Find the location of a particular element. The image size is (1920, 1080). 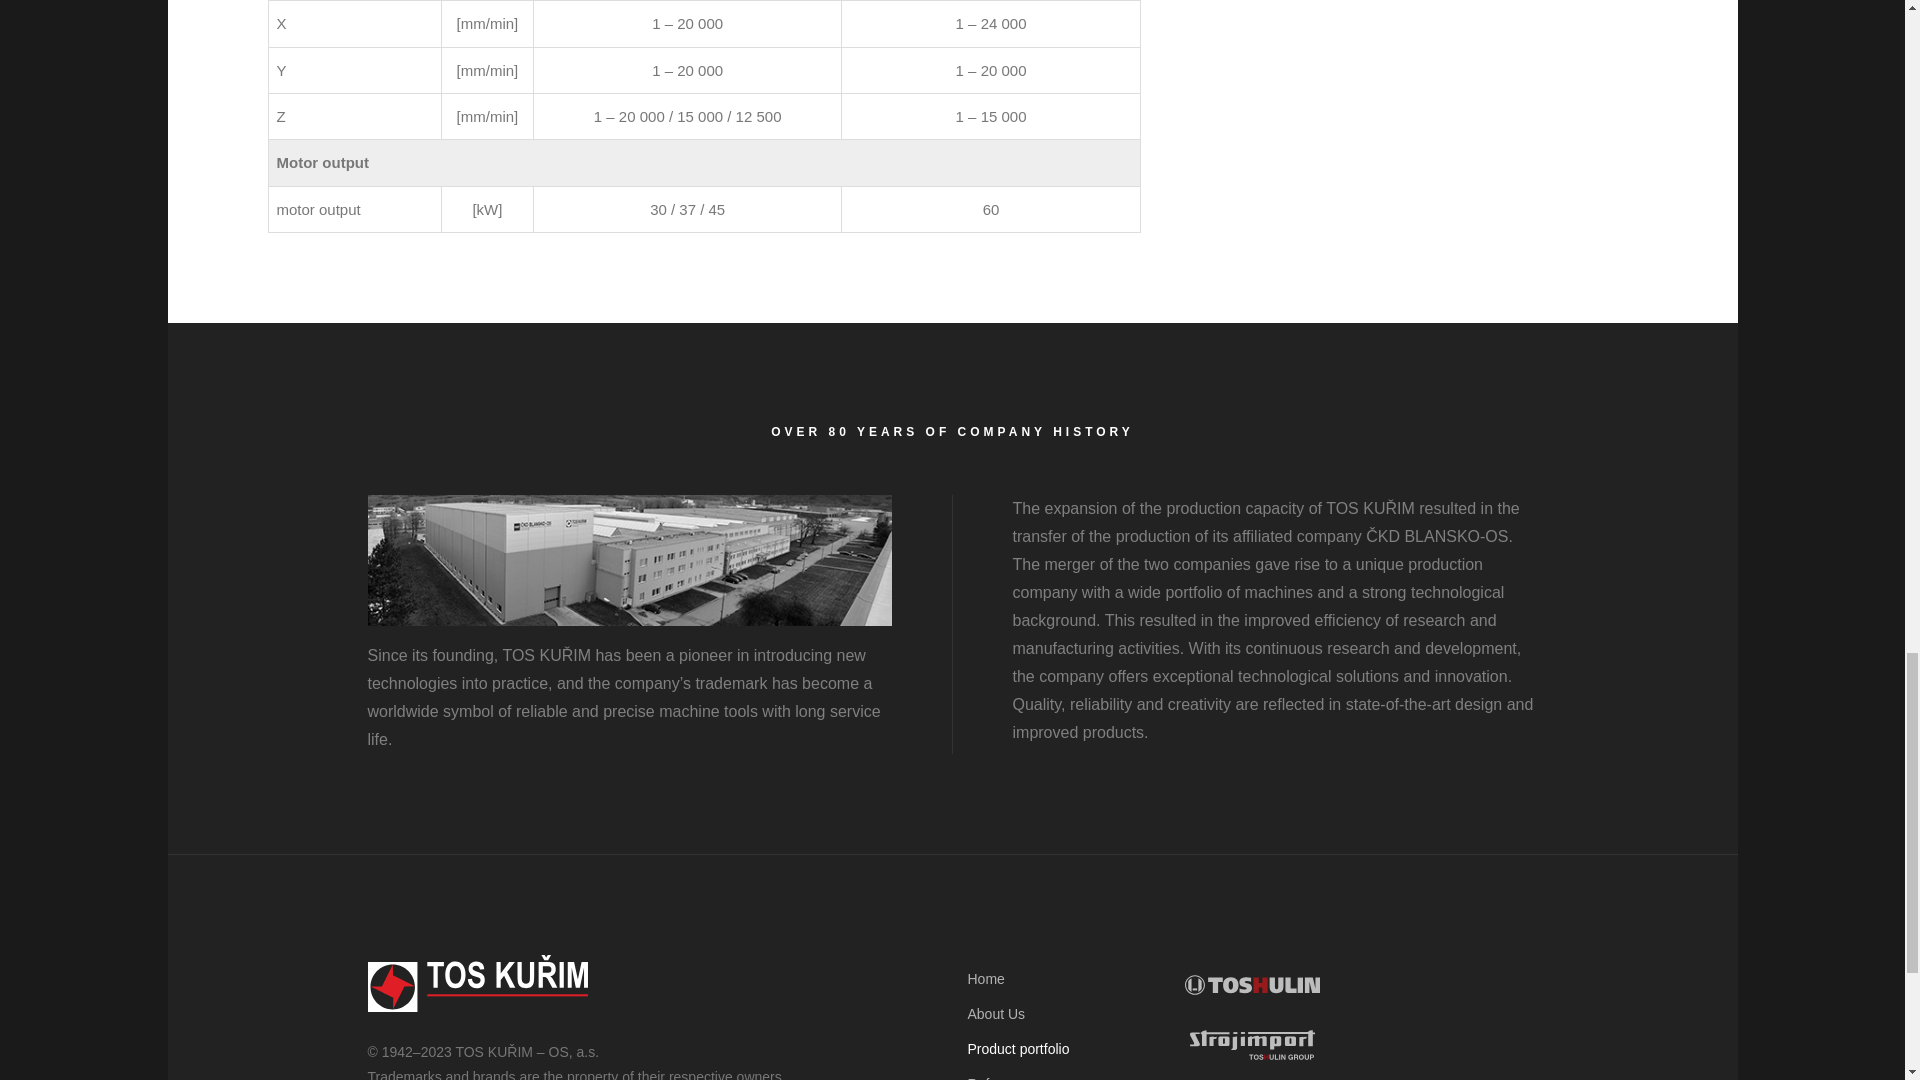

Product portfolio is located at coordinates (1018, 1049).